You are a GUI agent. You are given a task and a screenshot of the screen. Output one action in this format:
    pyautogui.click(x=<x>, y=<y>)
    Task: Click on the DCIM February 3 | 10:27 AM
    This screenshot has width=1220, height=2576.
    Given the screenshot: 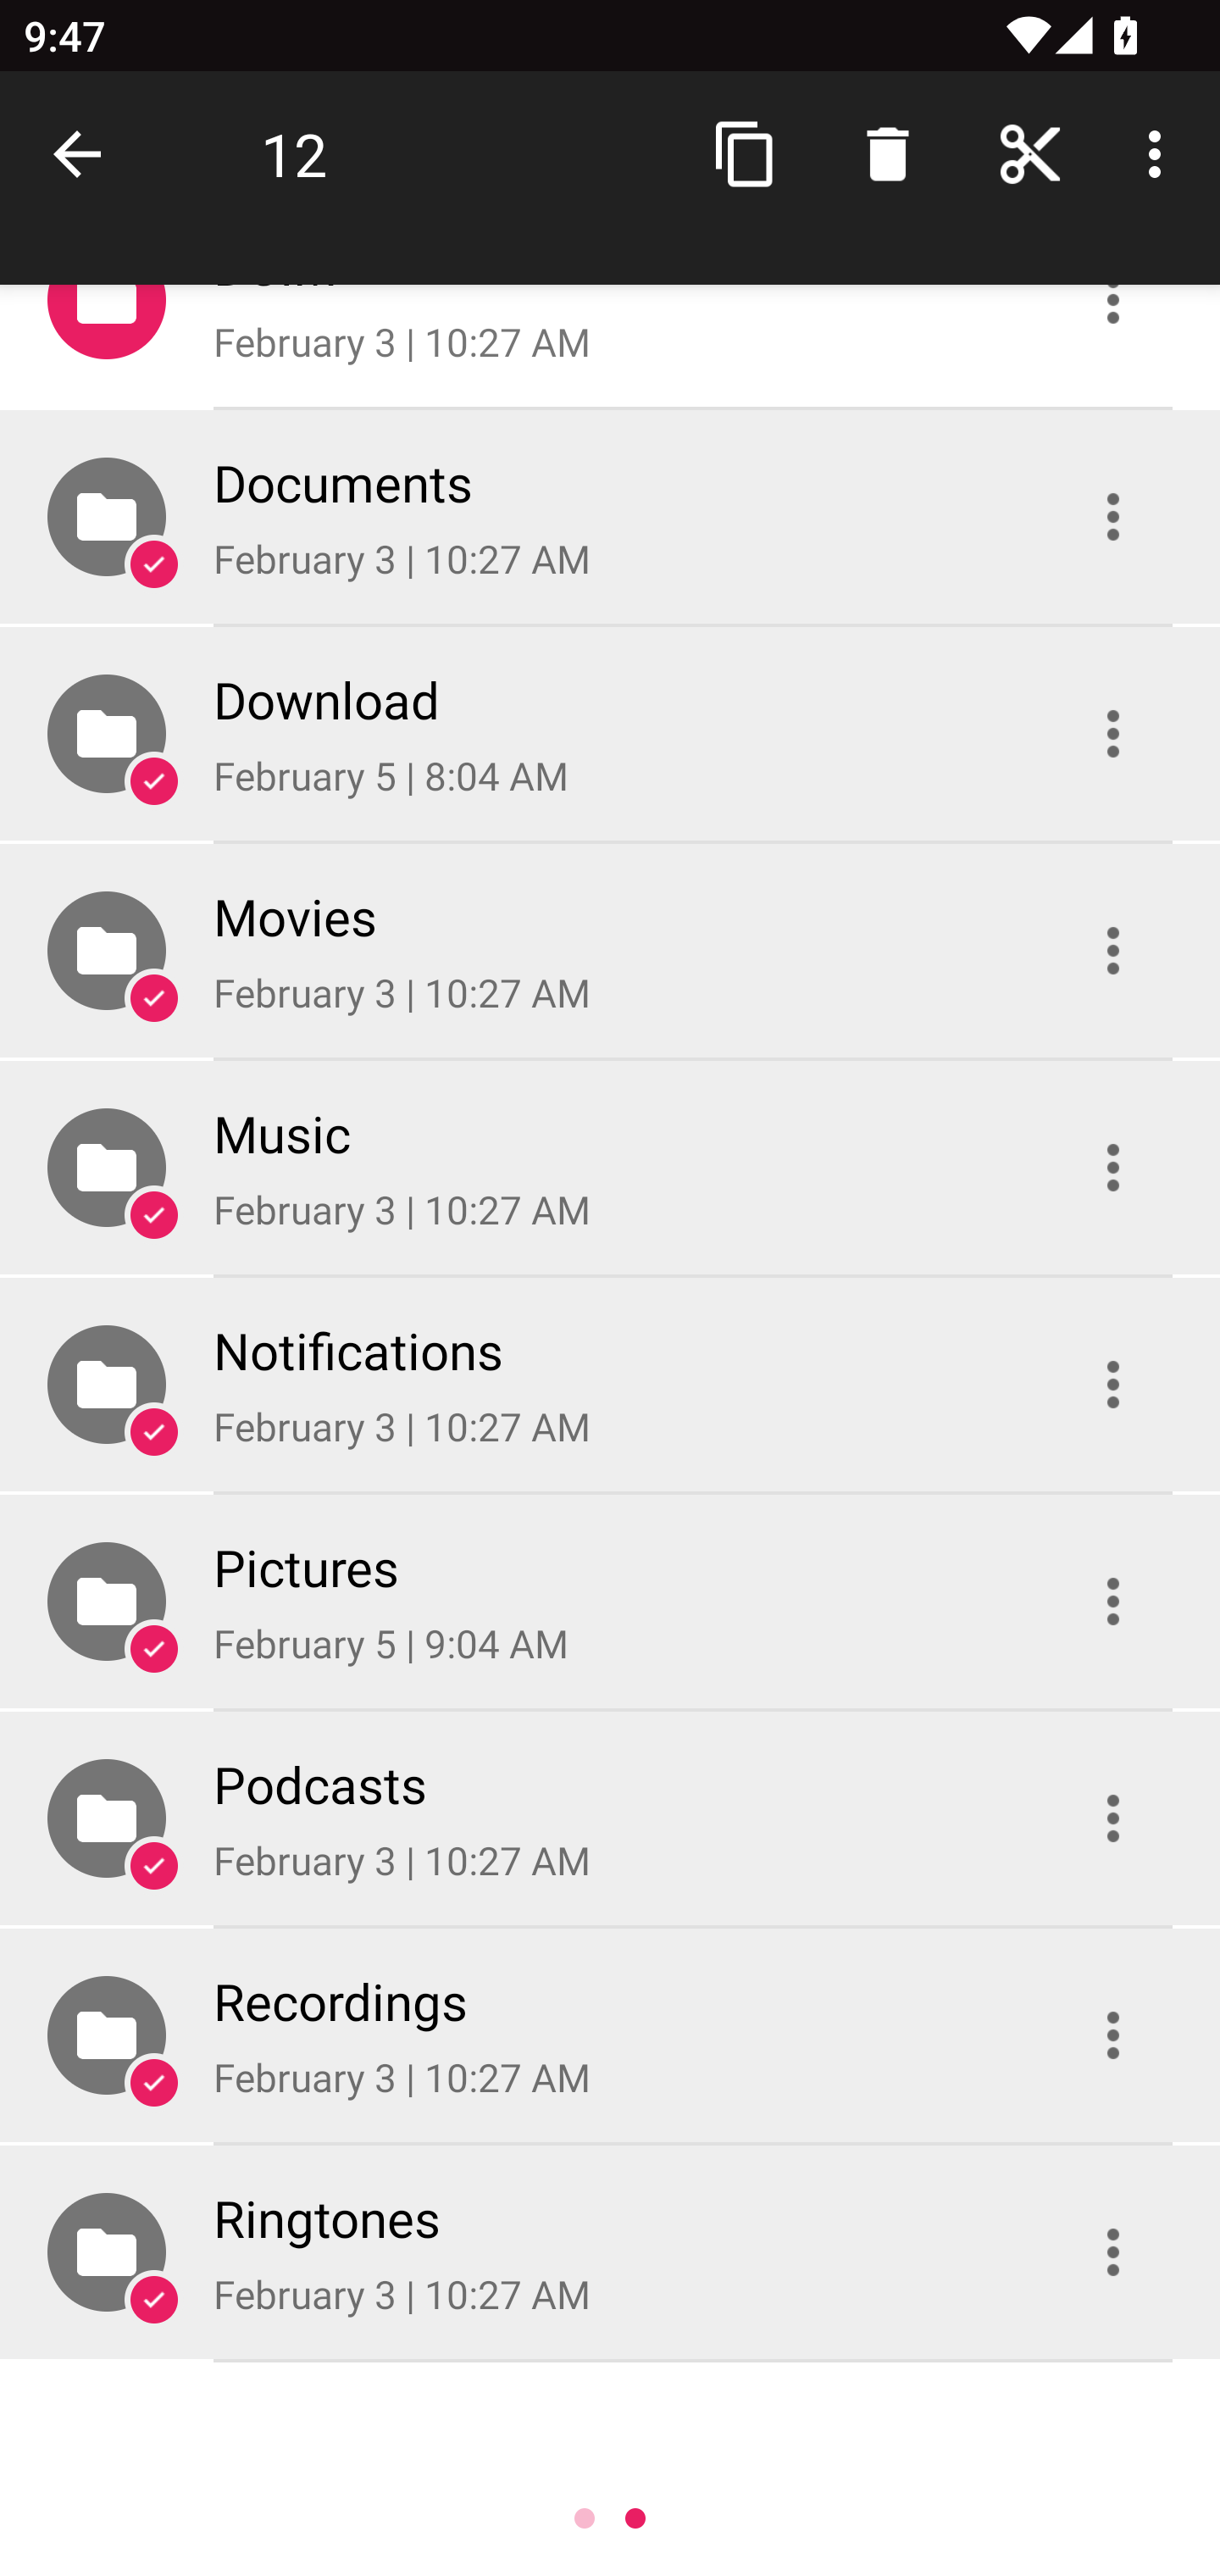 What is the action you would take?
    pyautogui.click(x=610, y=346)
    